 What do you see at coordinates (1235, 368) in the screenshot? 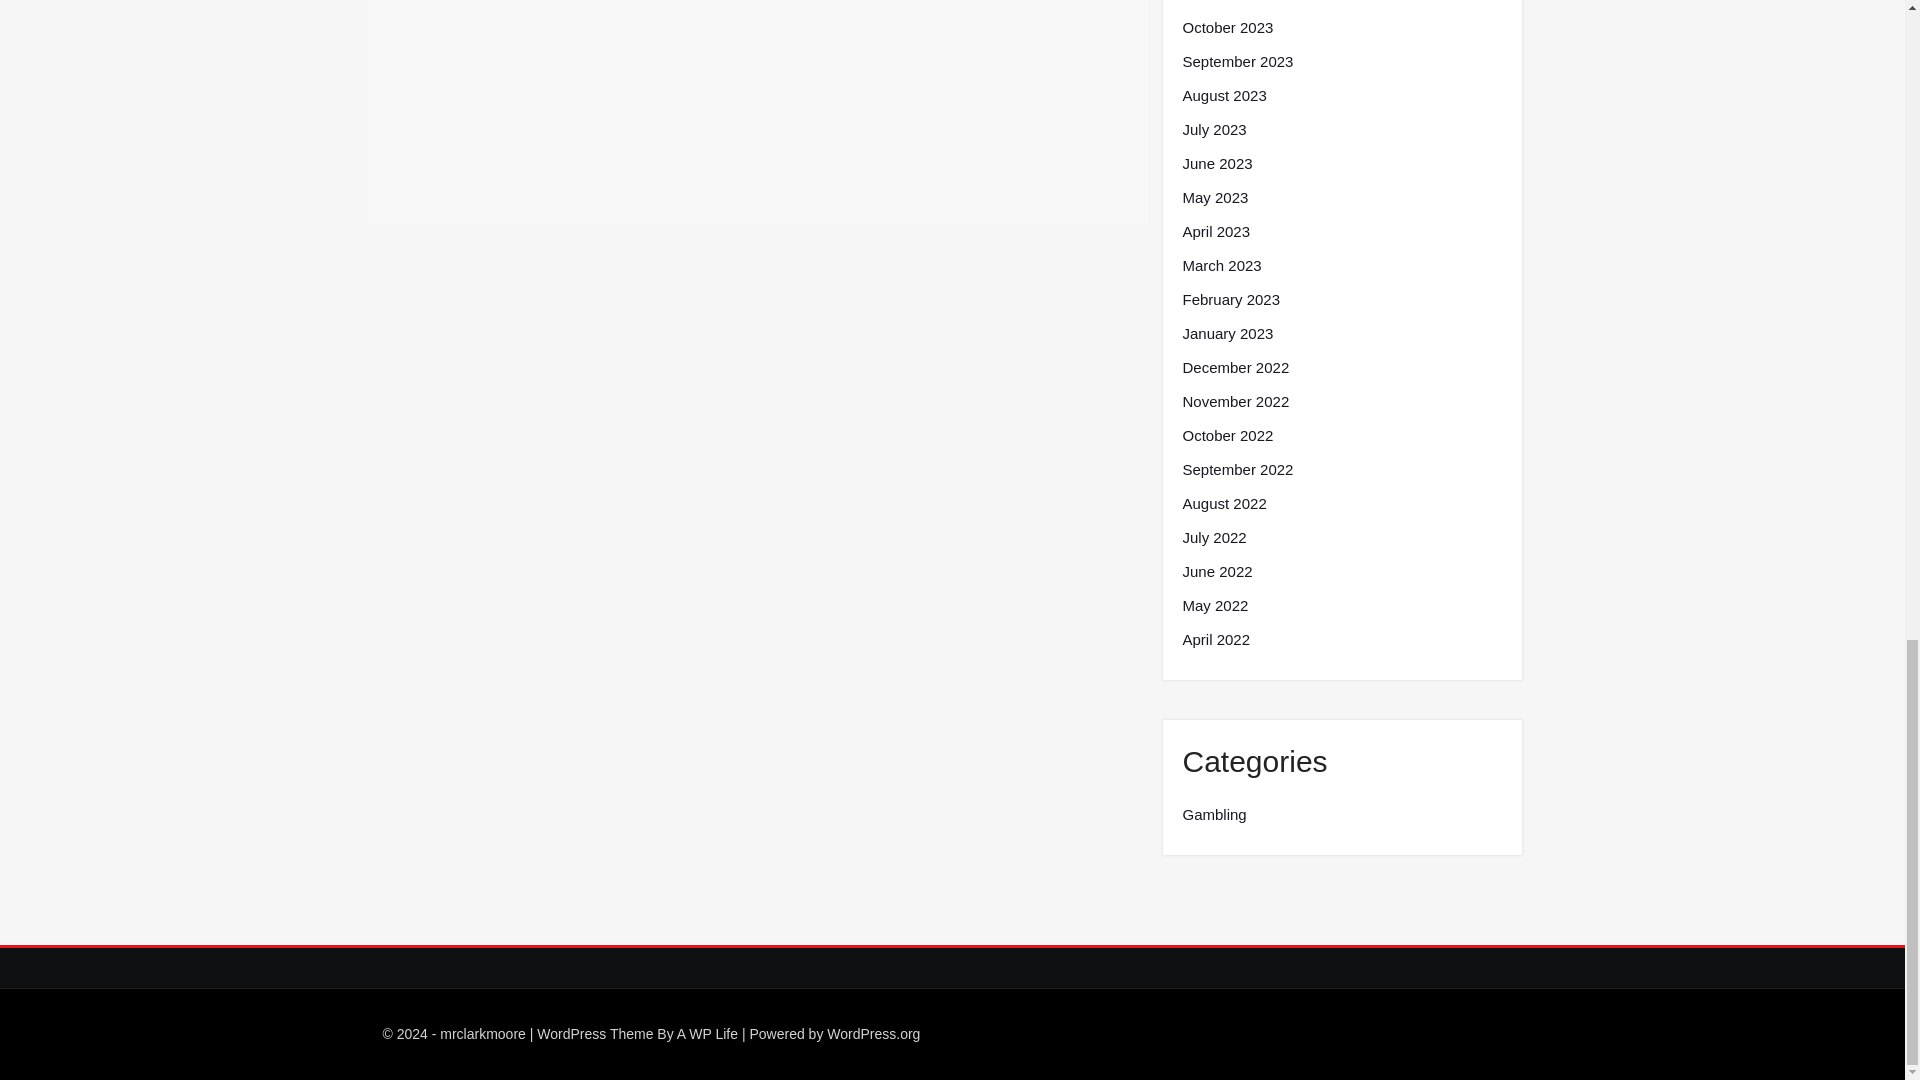
I see `December 2022` at bounding box center [1235, 368].